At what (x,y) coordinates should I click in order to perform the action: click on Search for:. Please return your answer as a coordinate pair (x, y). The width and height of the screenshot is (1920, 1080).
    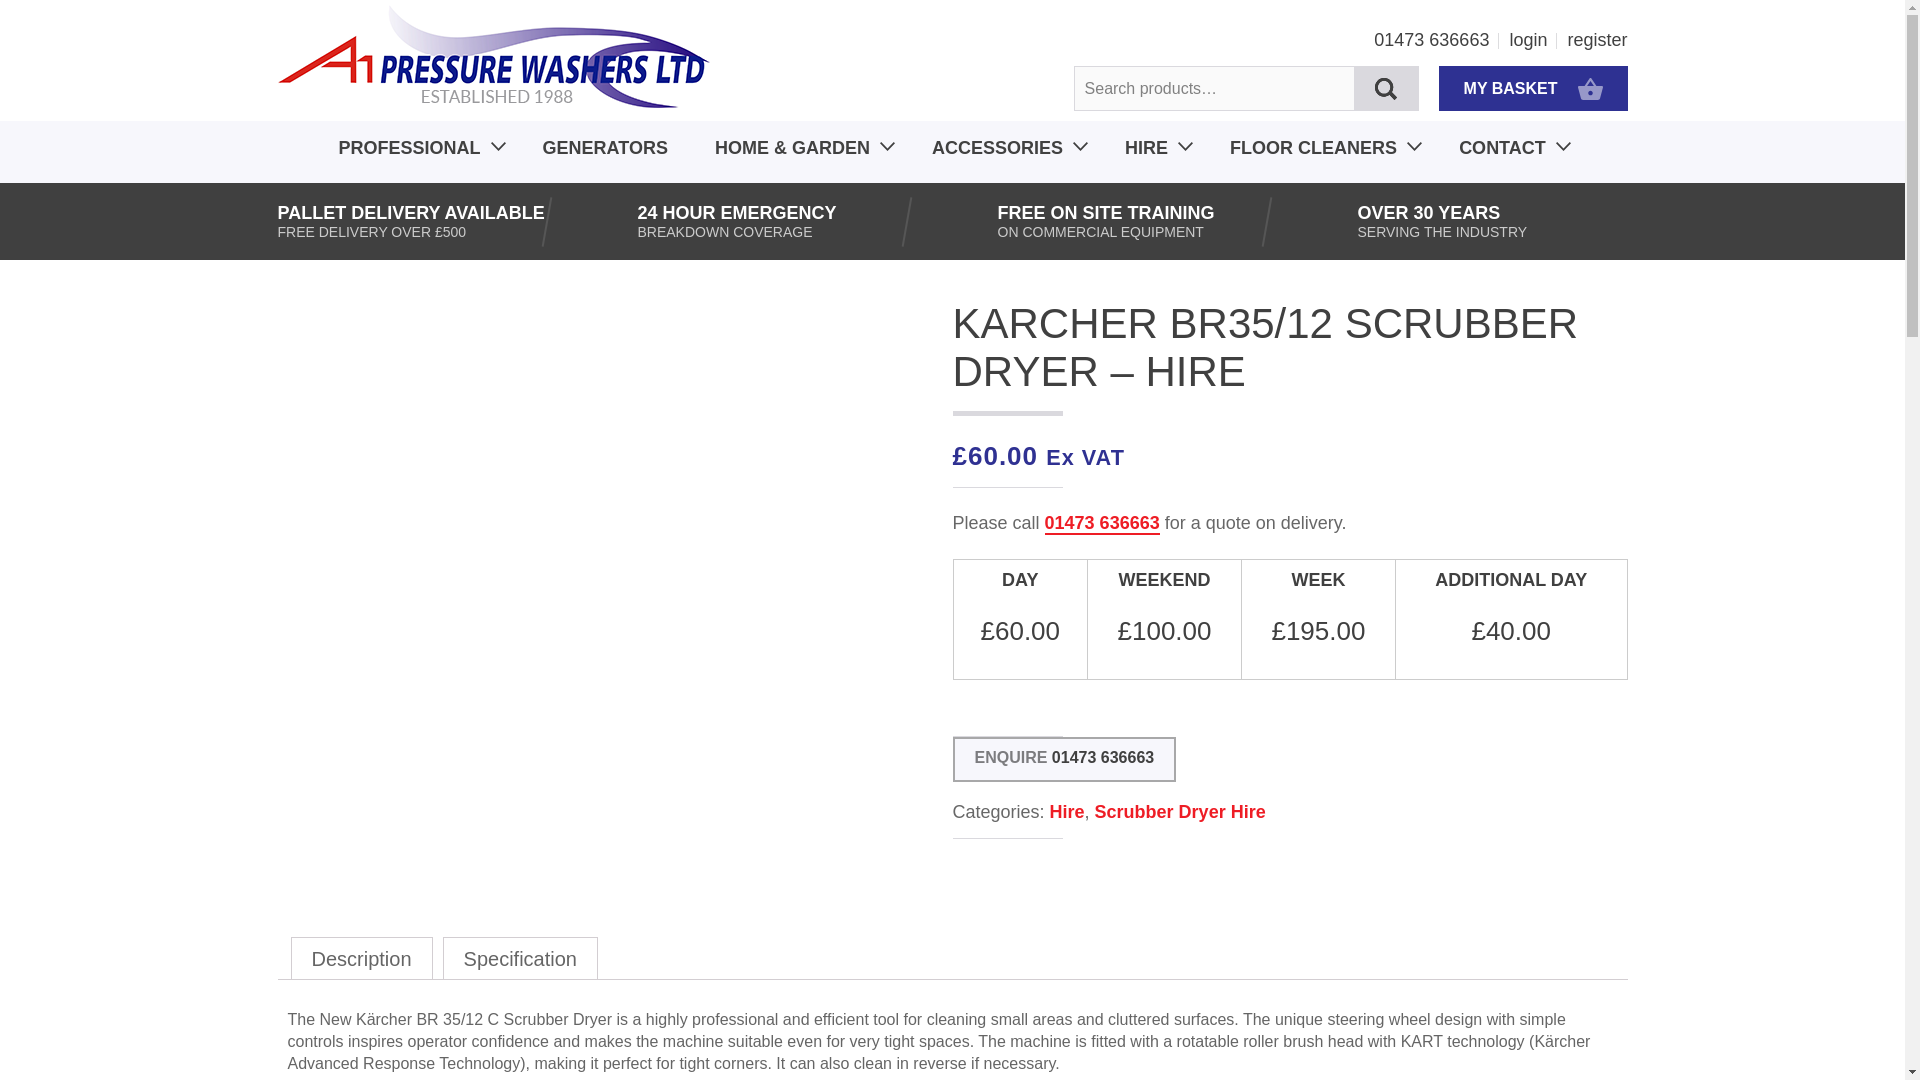
    Looking at the image, I should click on (1246, 88).